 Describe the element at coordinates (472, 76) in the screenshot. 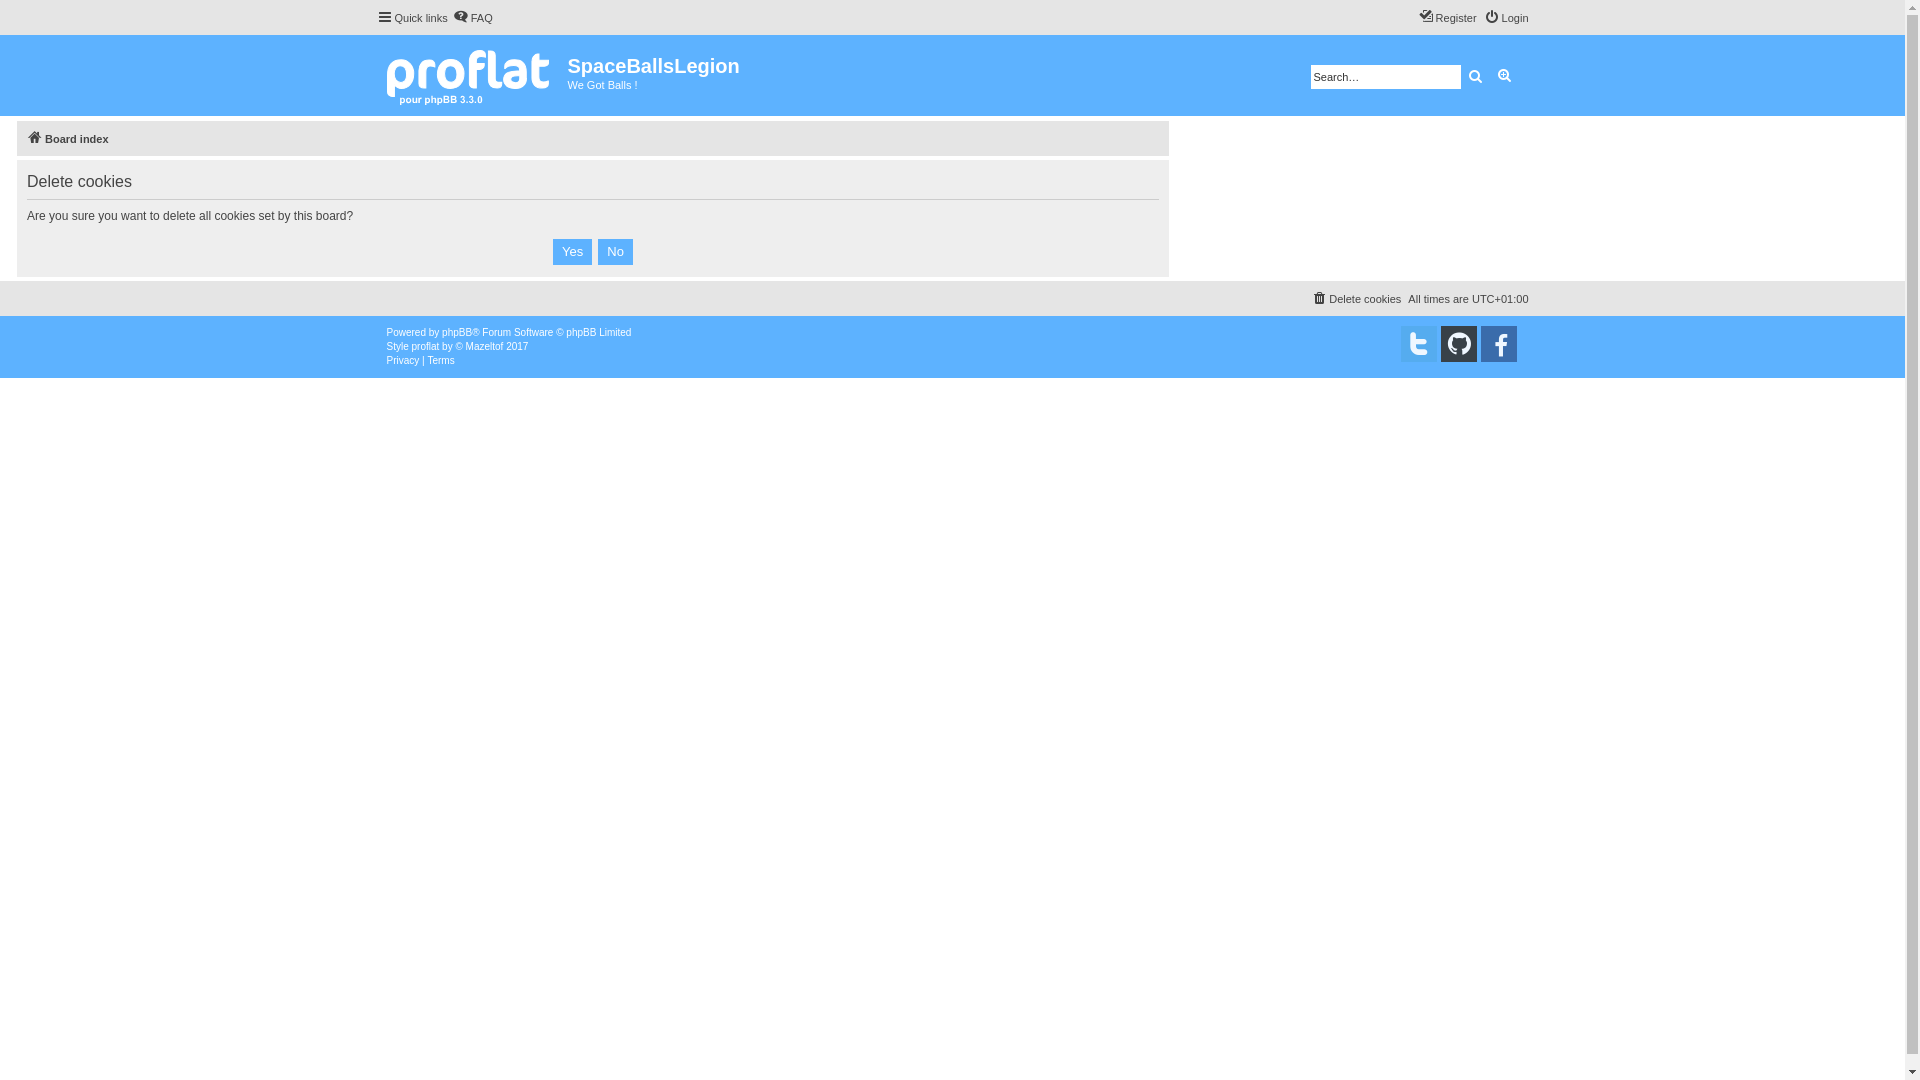

I see `Board index` at that location.